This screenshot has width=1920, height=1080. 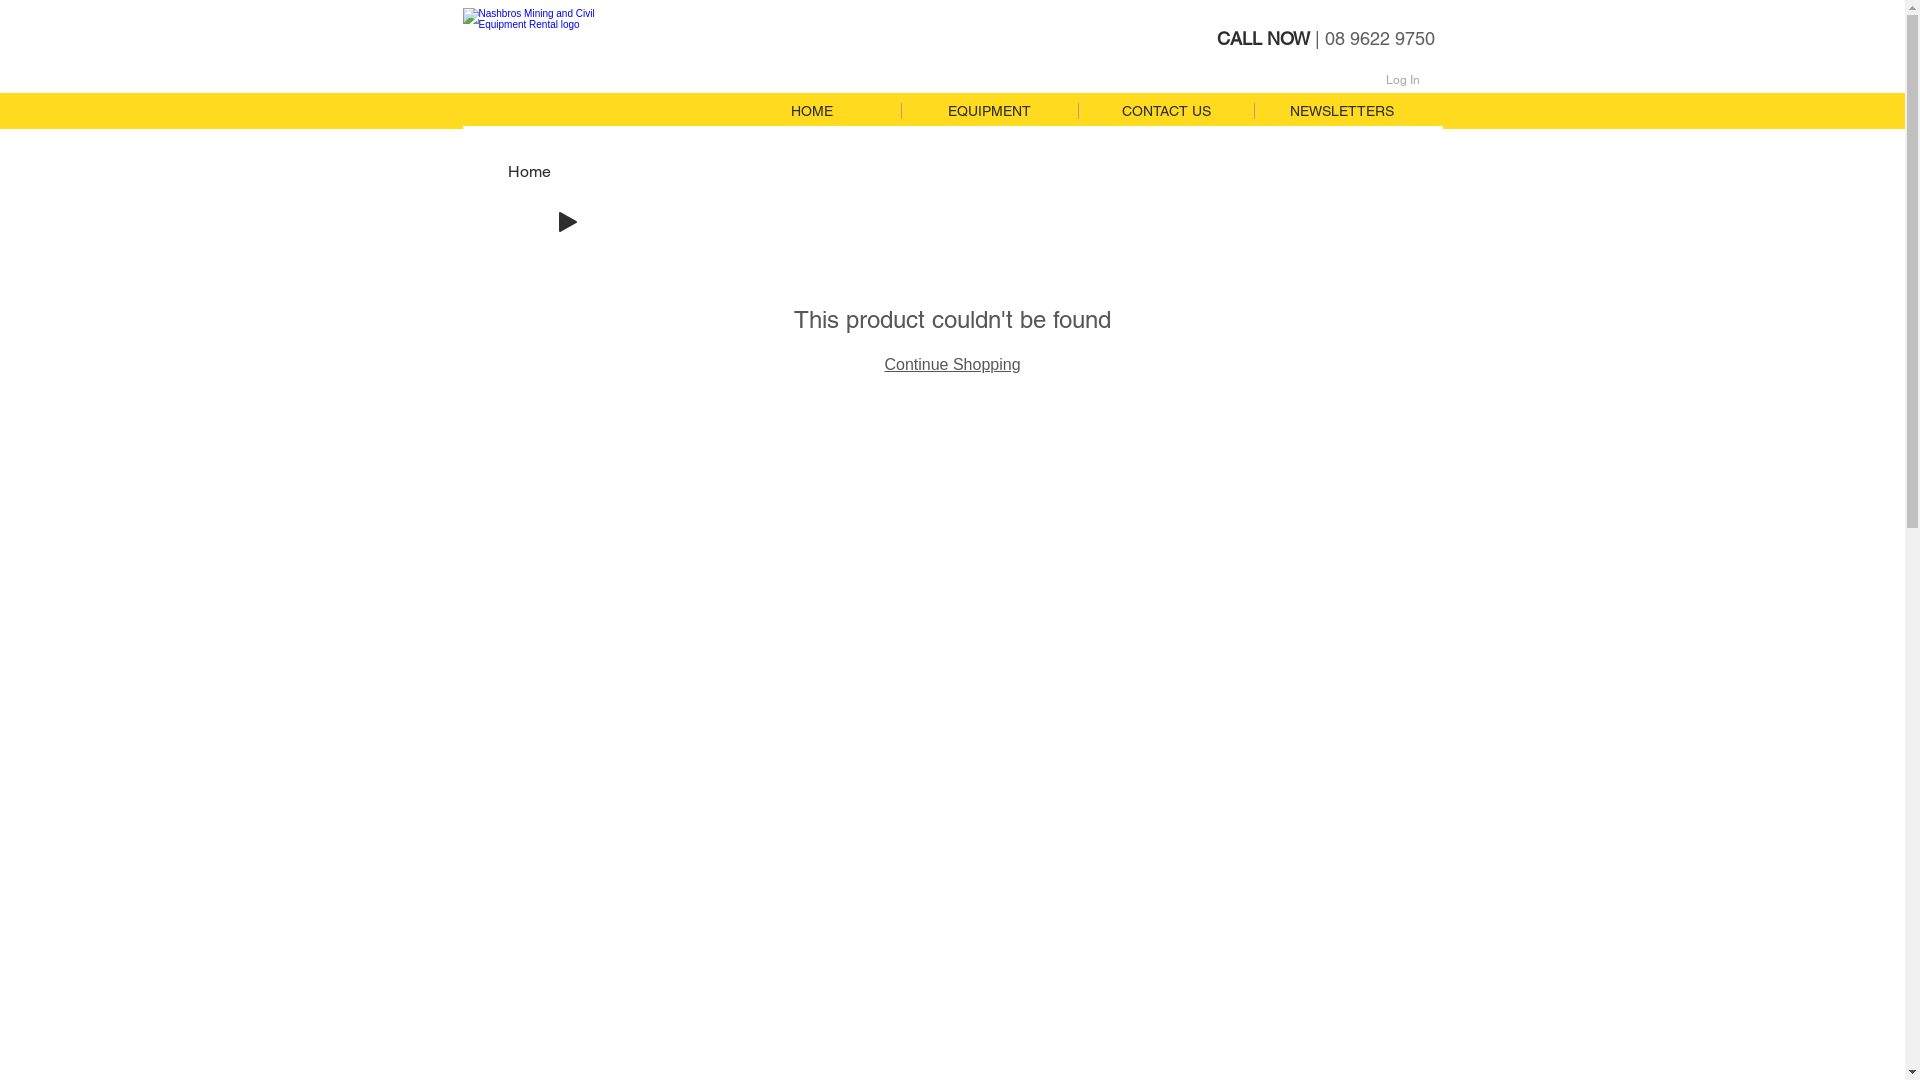 I want to click on NEWSLETTERS, so click(x=1342, y=111).